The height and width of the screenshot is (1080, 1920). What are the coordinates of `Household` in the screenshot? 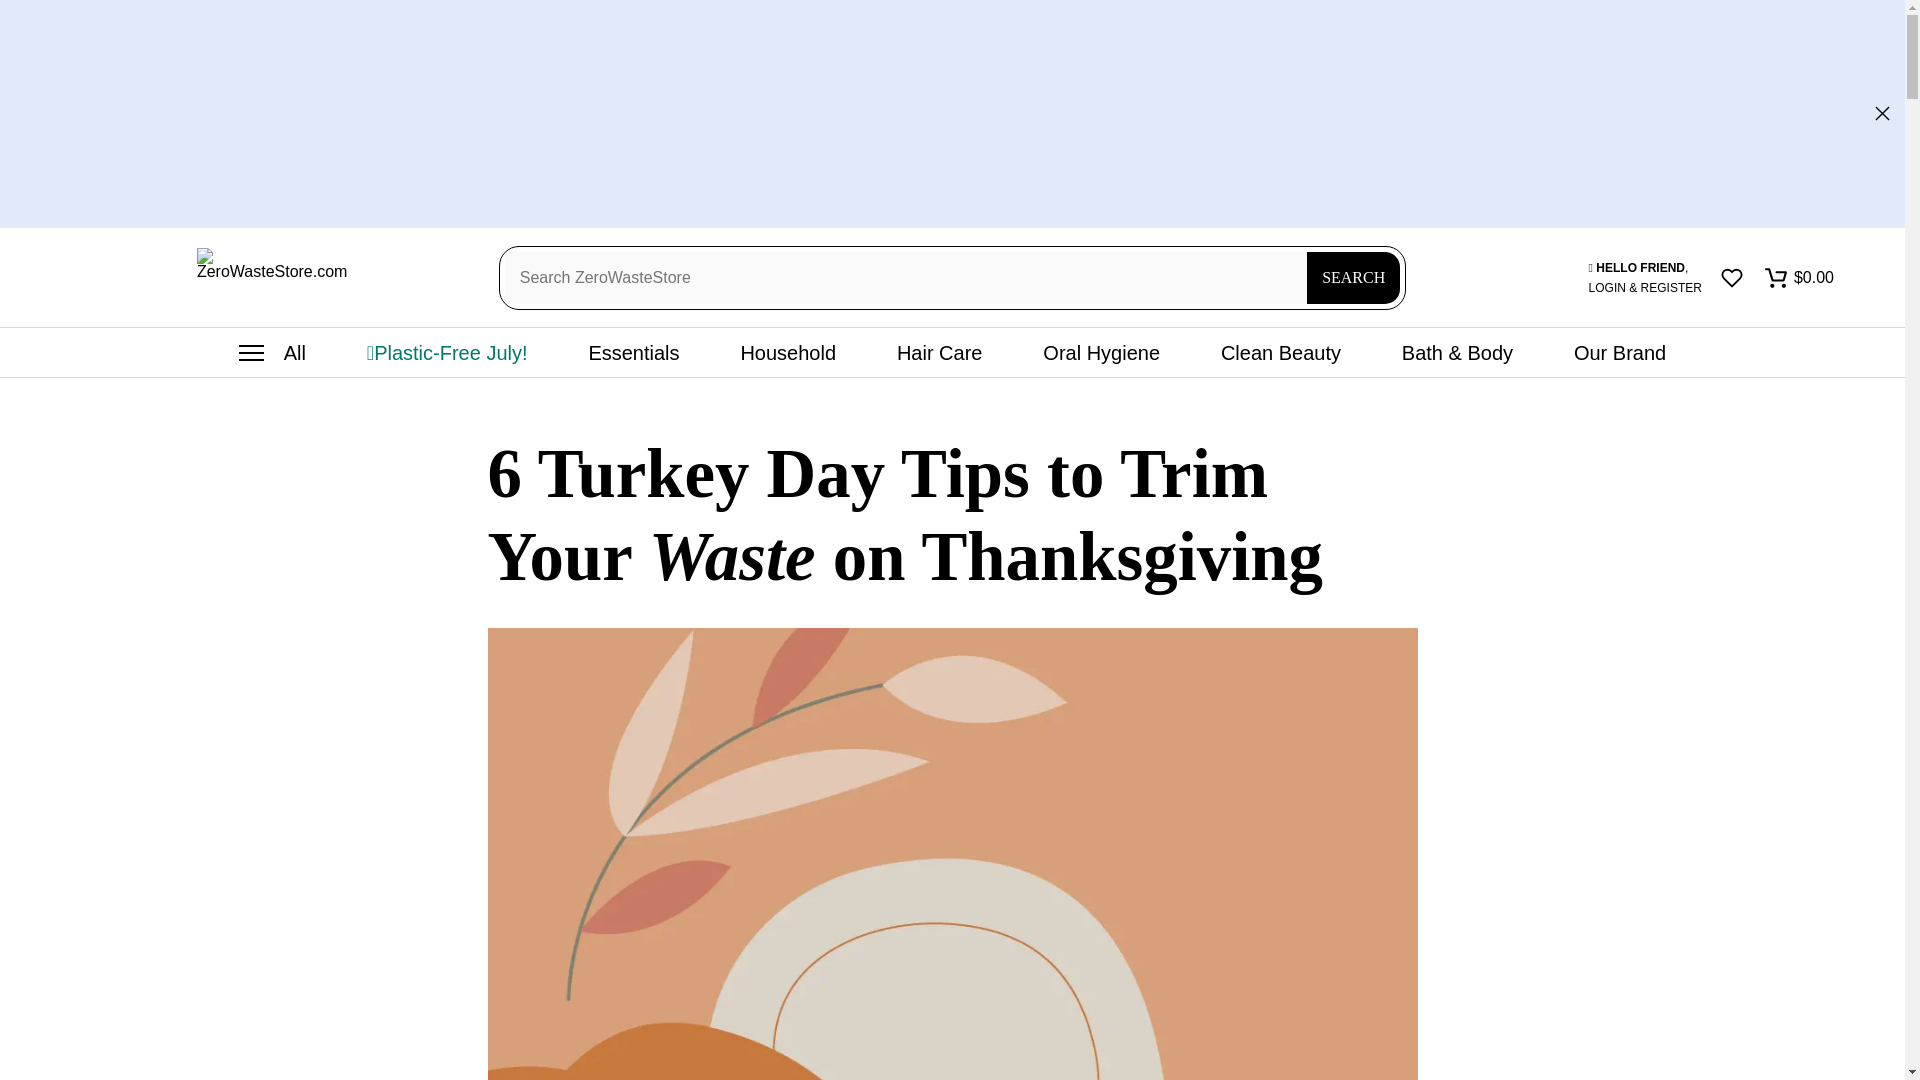 It's located at (788, 353).